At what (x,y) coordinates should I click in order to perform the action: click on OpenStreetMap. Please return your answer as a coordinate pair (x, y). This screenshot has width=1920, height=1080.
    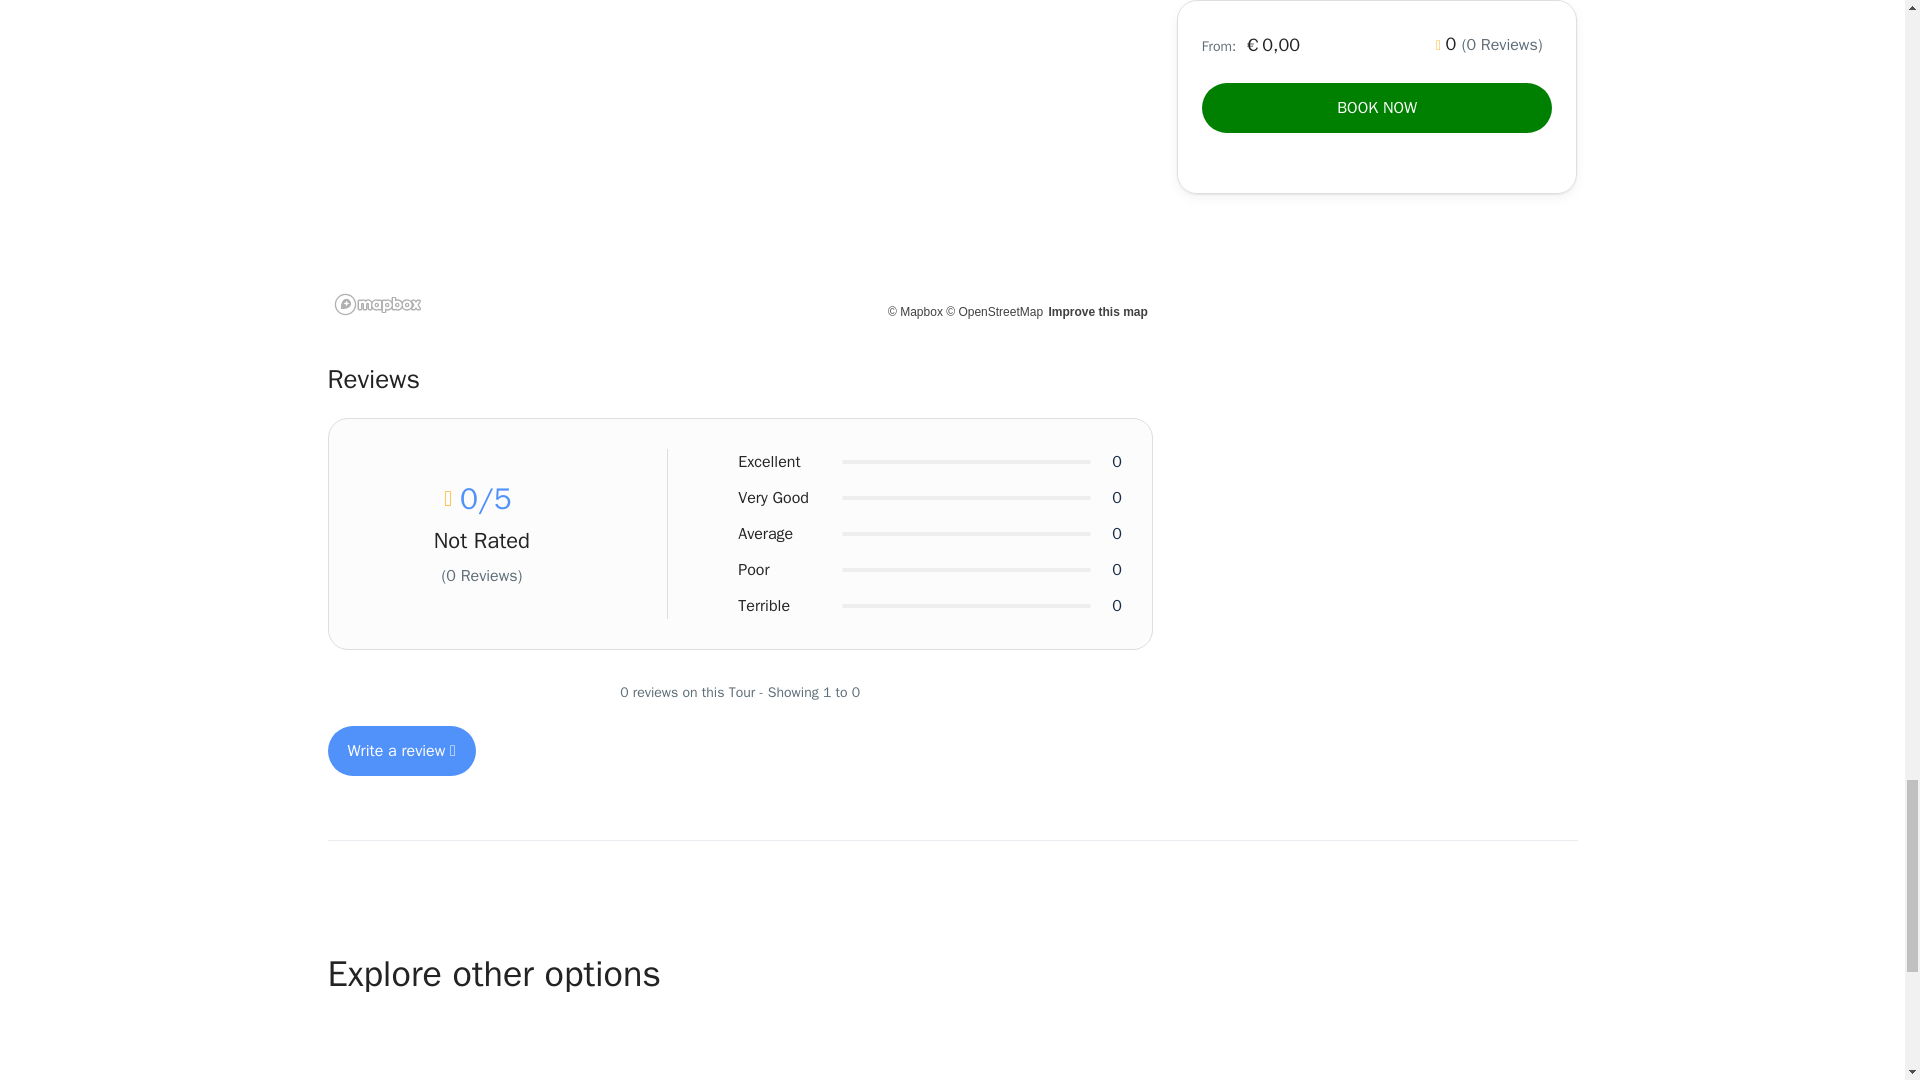
    Looking at the image, I should click on (994, 311).